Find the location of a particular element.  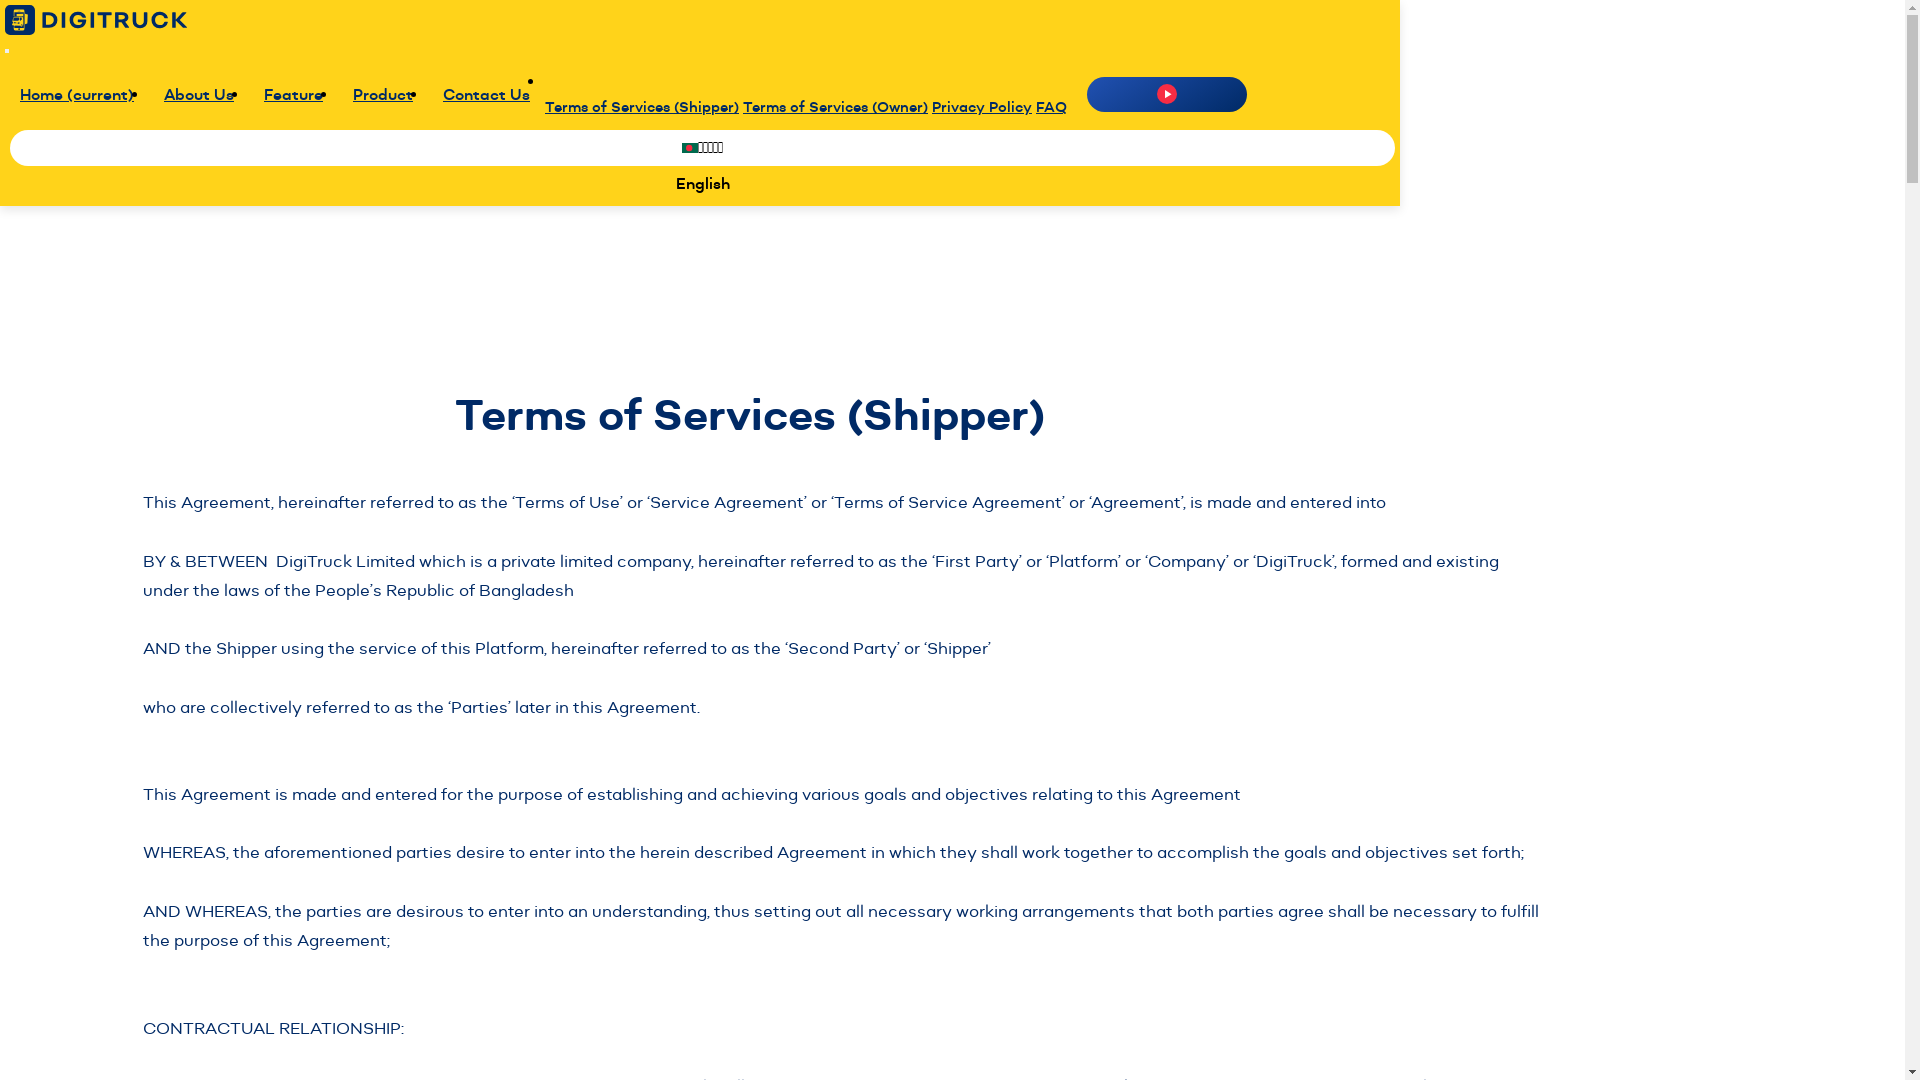

English is located at coordinates (702, 184).